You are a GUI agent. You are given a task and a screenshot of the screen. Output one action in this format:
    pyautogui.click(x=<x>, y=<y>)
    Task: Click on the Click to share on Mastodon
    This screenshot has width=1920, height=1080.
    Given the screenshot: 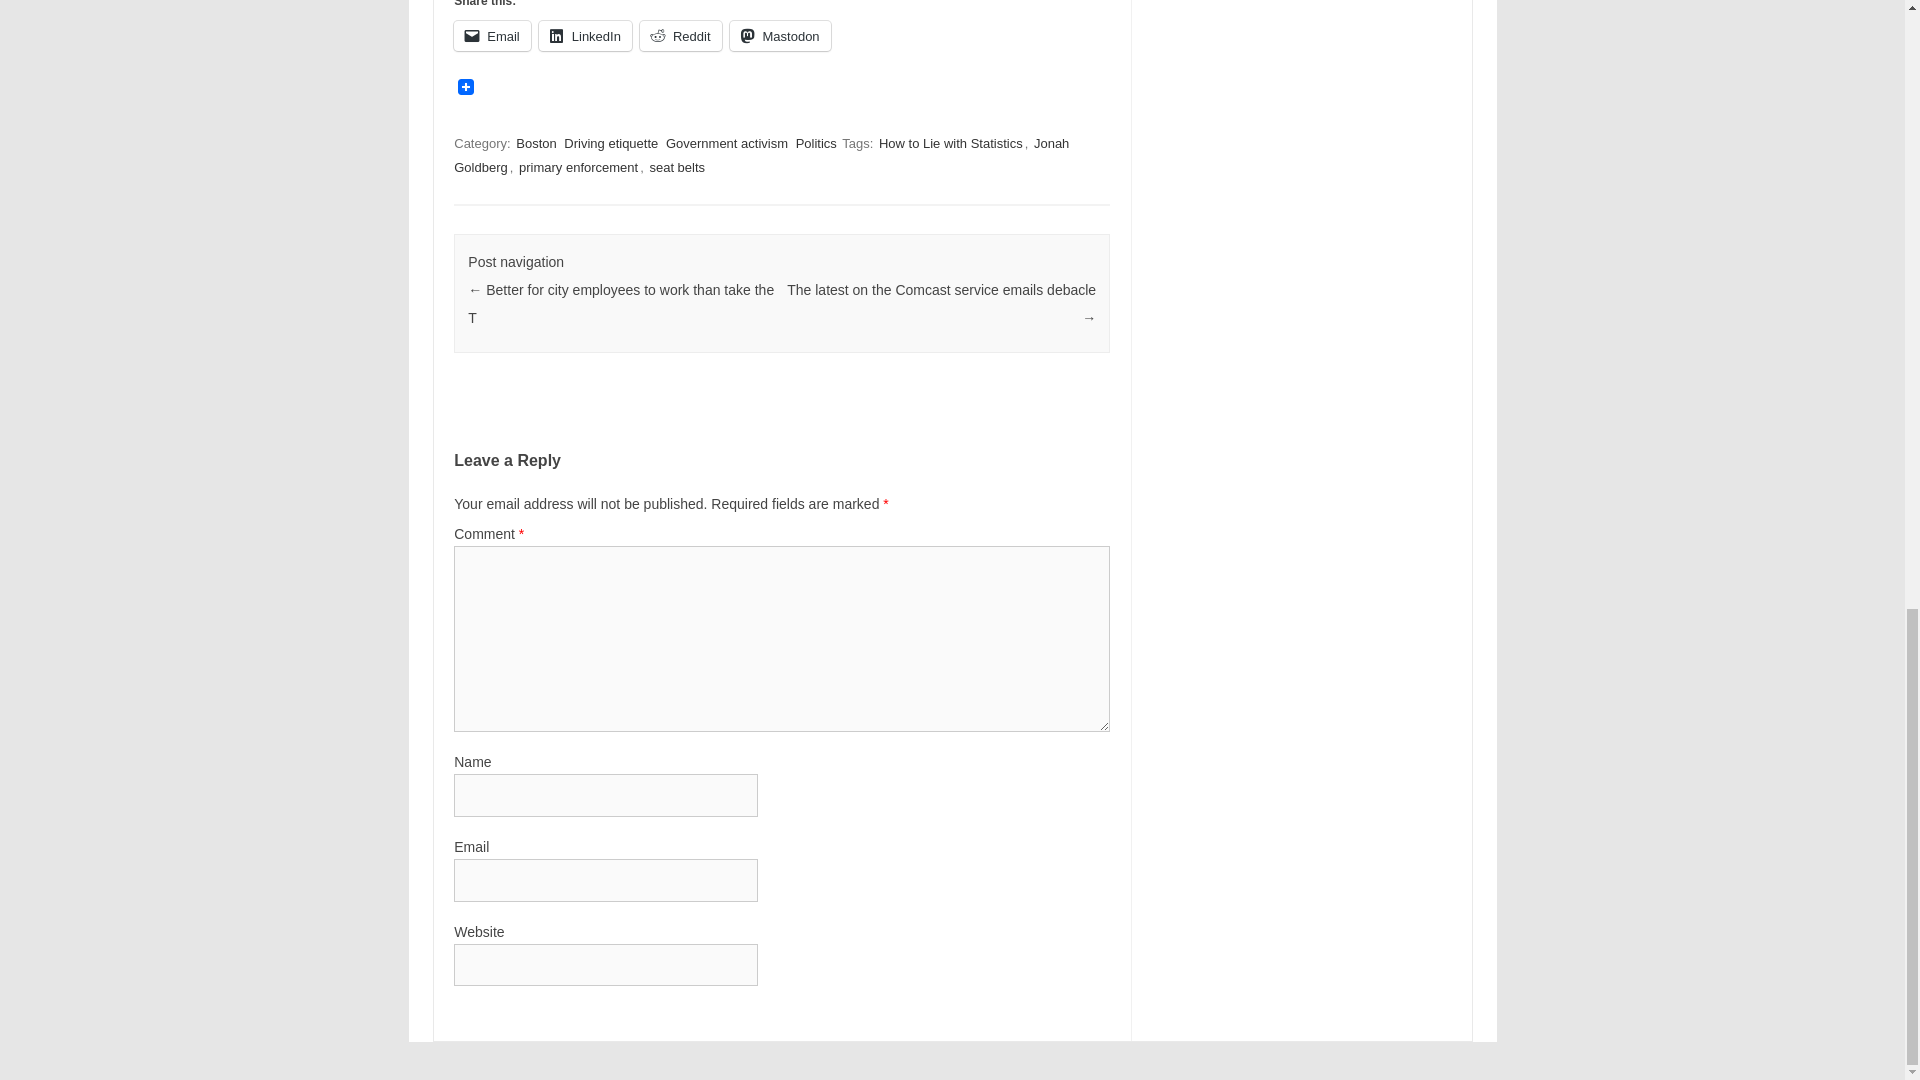 What is the action you would take?
    pyautogui.click(x=780, y=35)
    